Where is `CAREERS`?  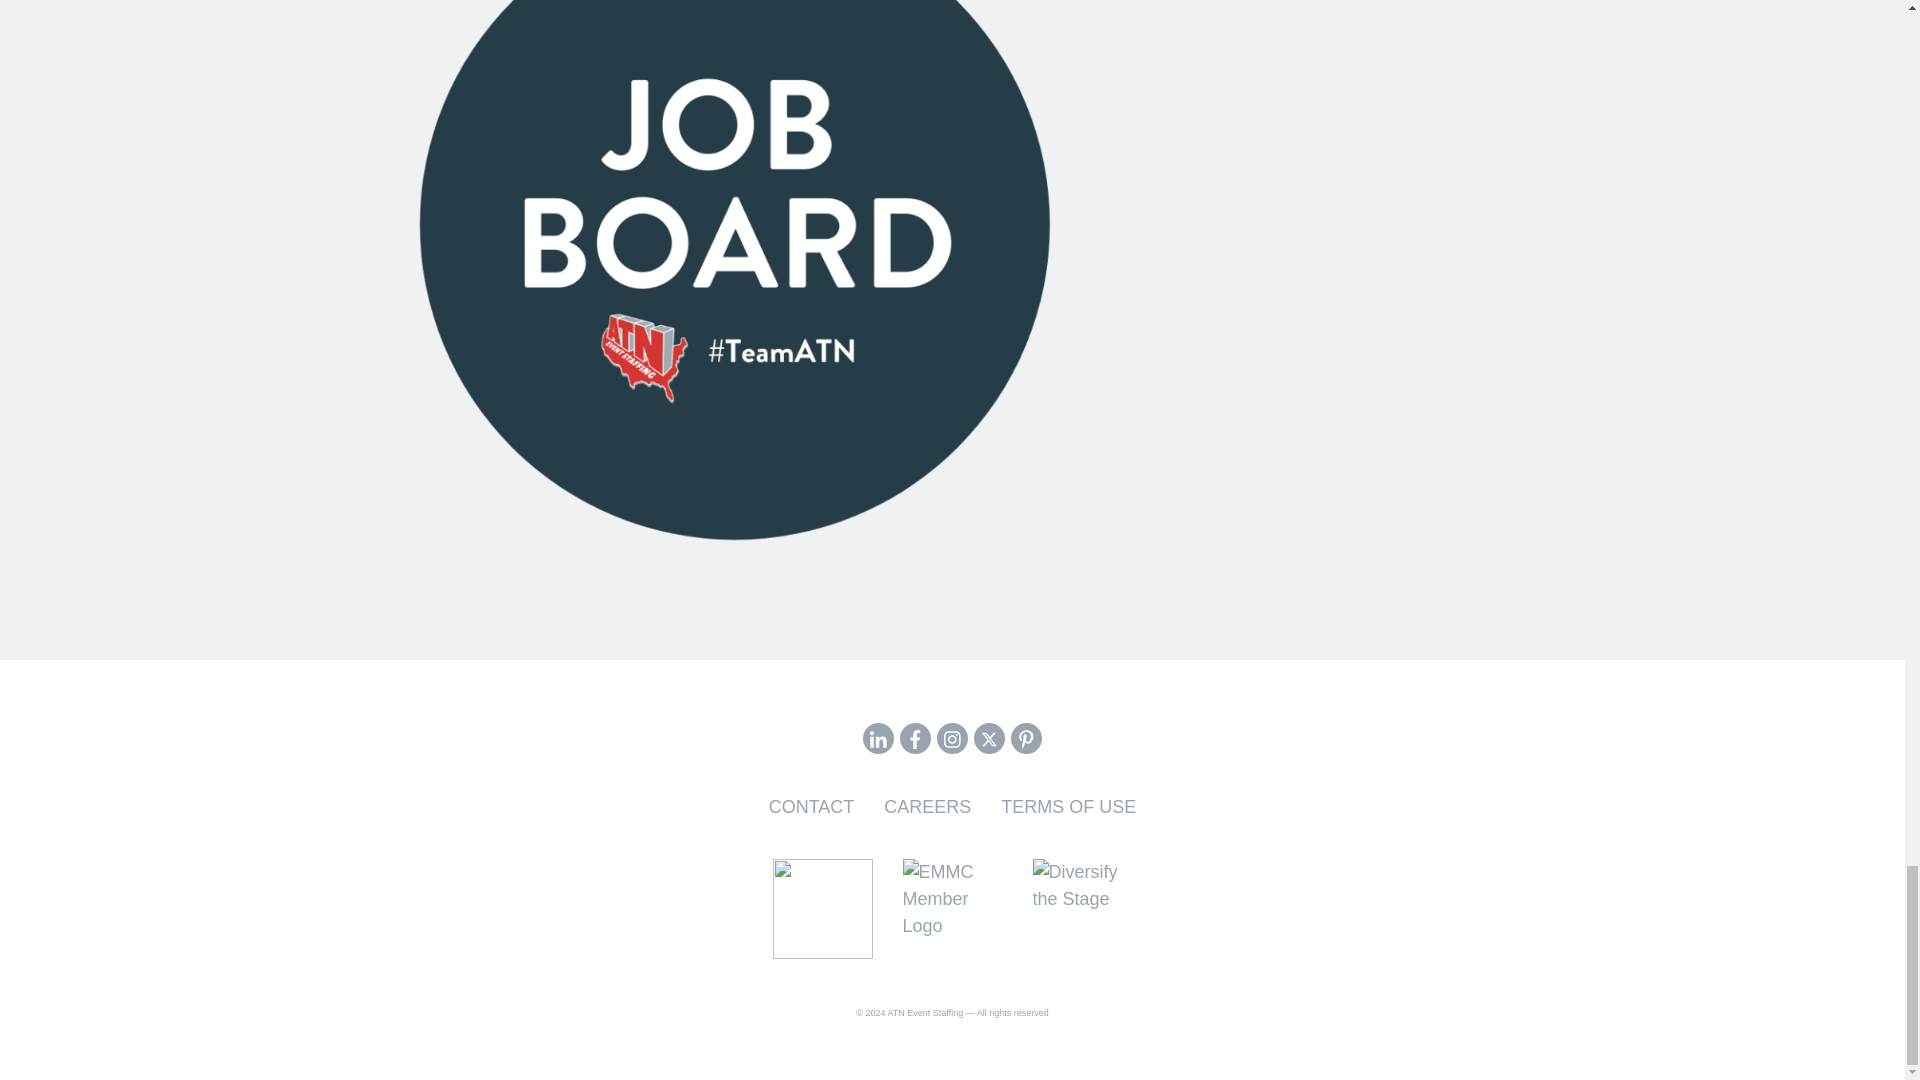 CAREERS is located at coordinates (927, 806).